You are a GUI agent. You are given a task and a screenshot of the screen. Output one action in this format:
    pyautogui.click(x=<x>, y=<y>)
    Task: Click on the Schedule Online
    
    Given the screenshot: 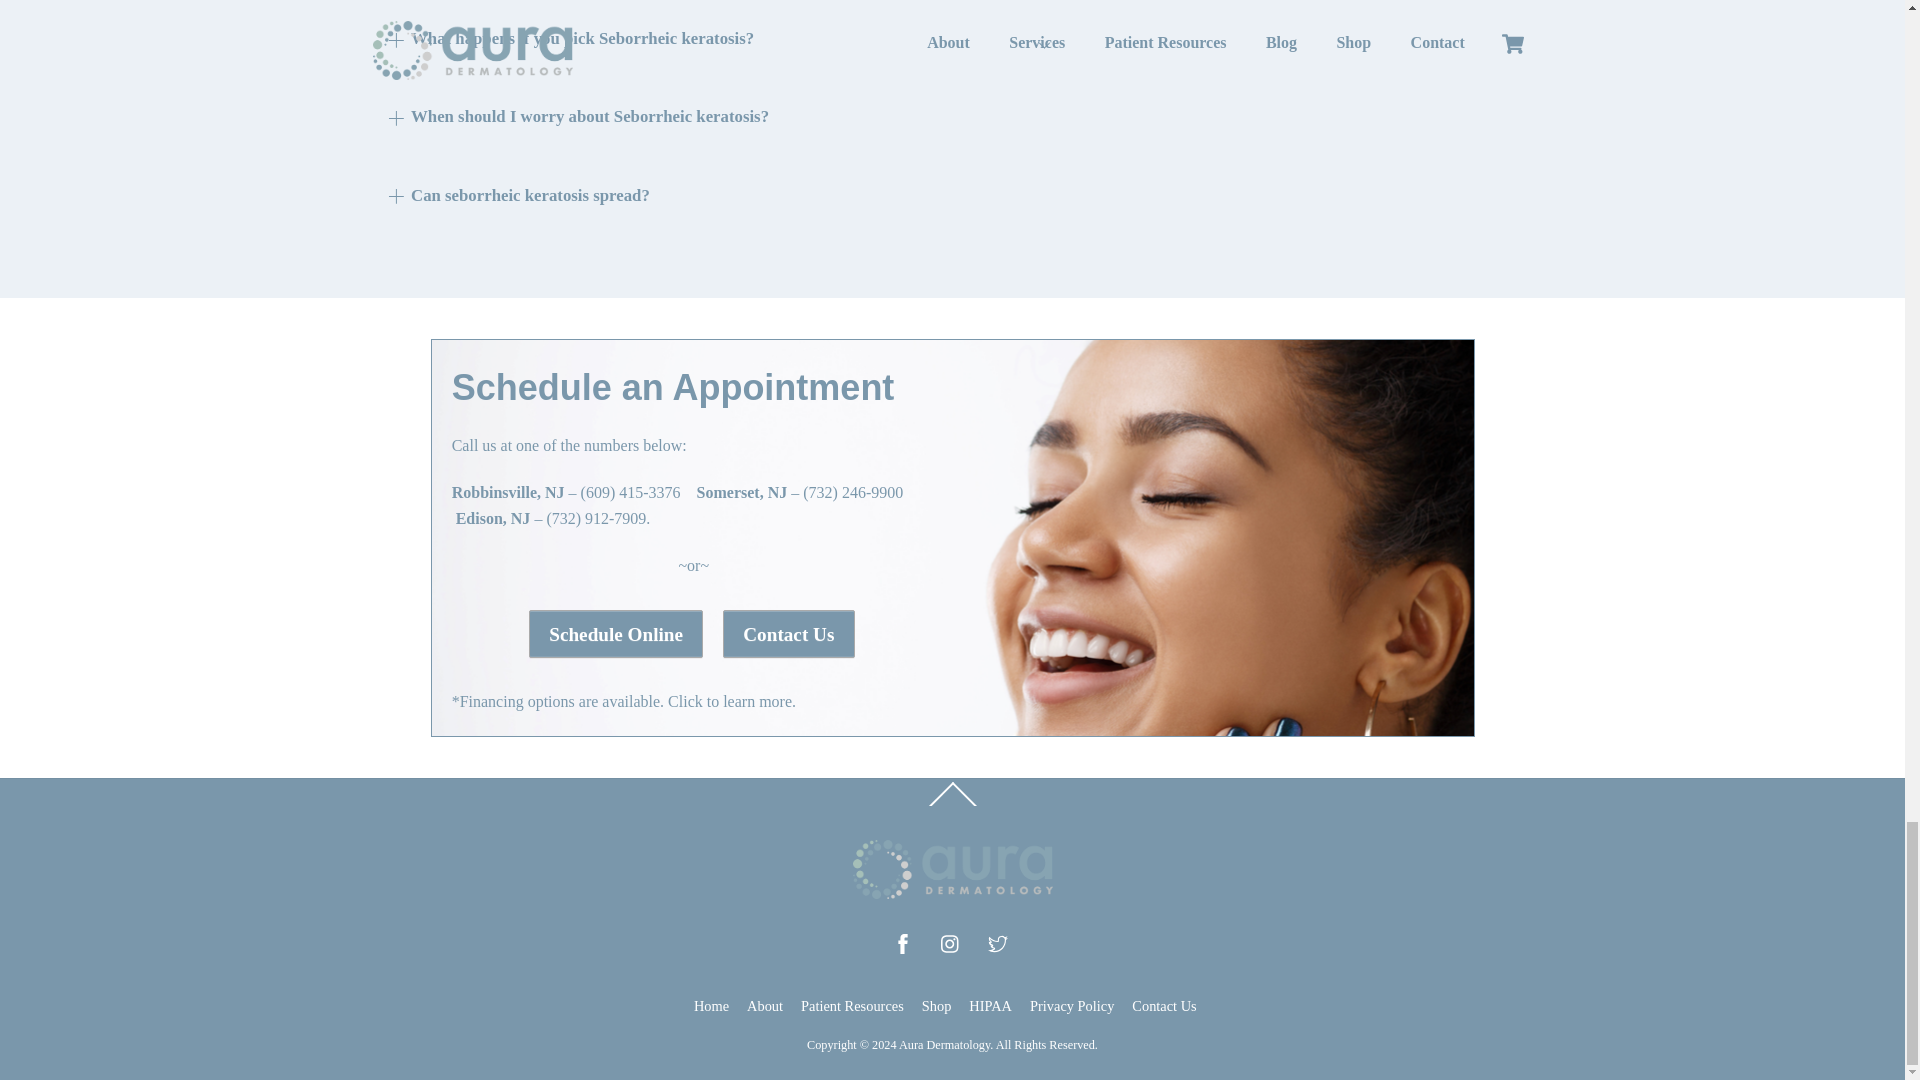 What is the action you would take?
    pyautogui.click(x=616, y=634)
    